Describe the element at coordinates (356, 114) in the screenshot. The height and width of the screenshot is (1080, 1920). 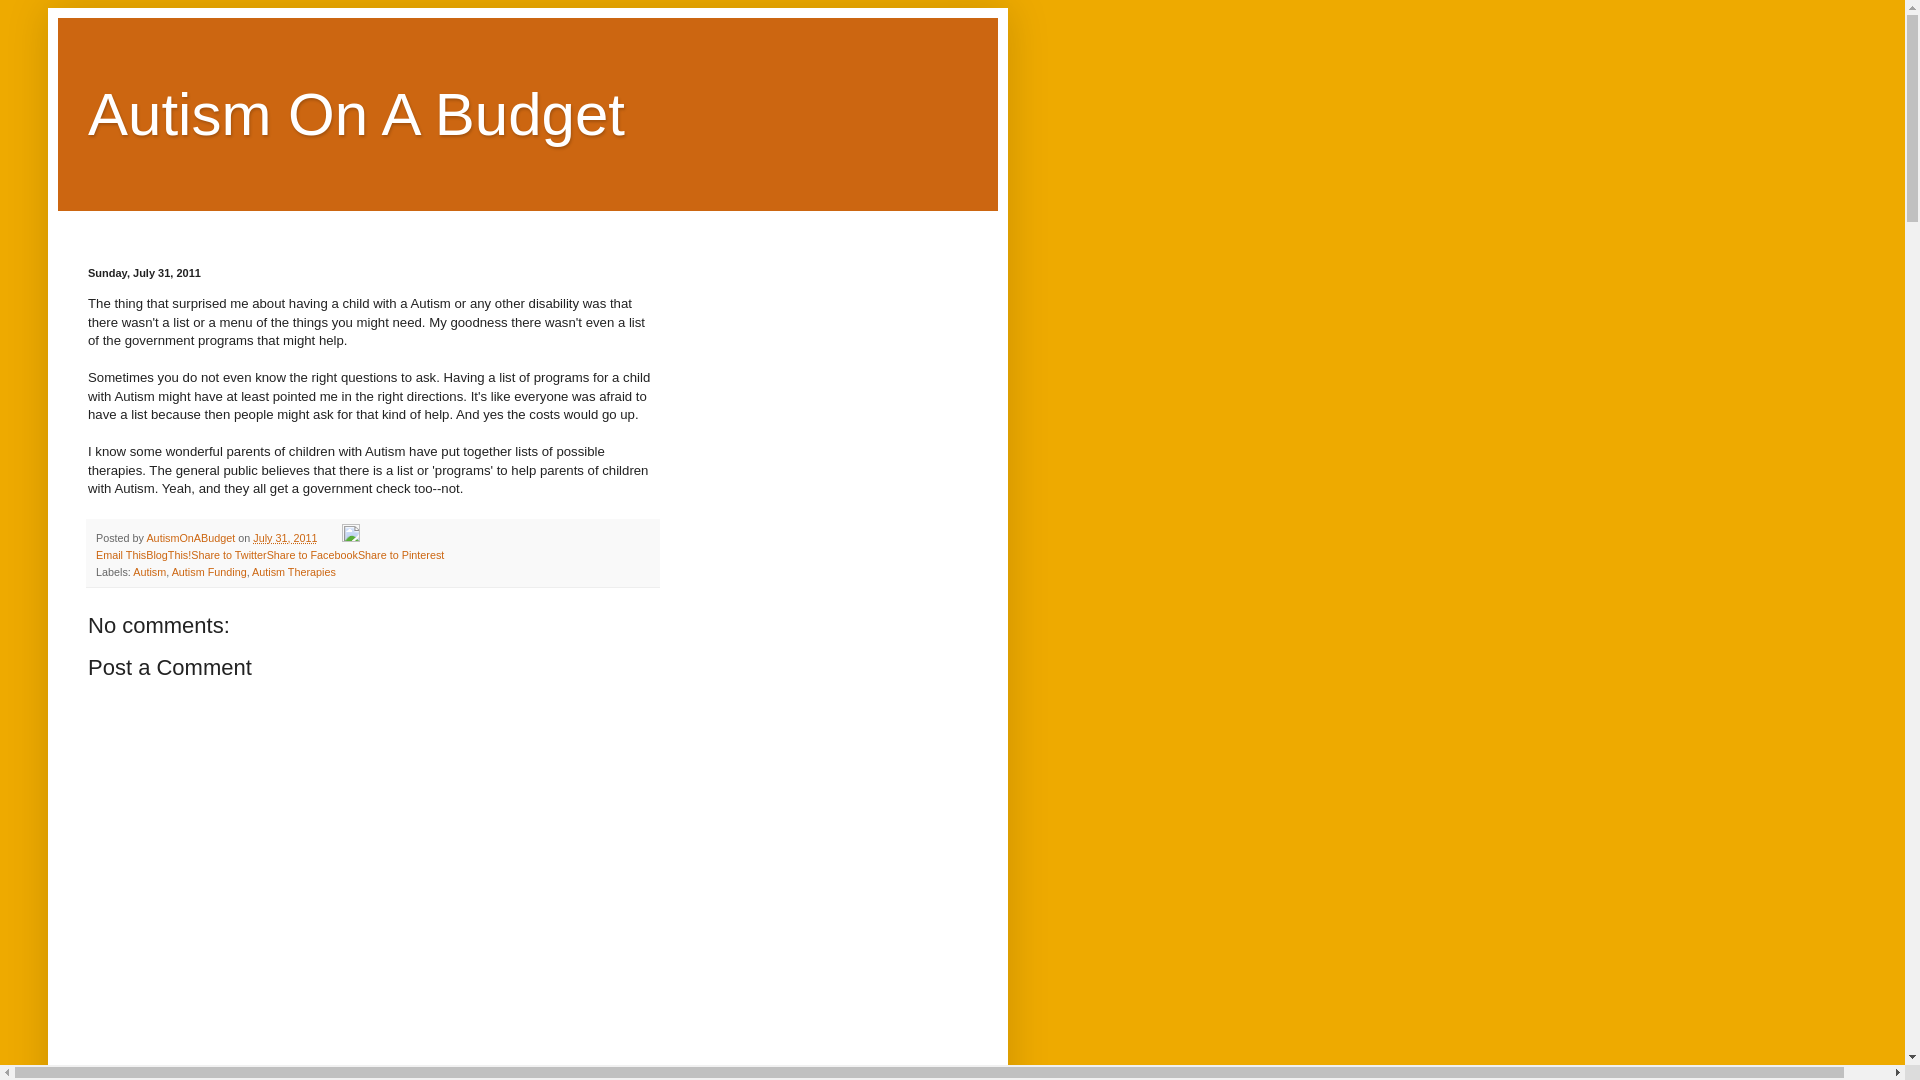
I see `Autism On A Budget` at that location.